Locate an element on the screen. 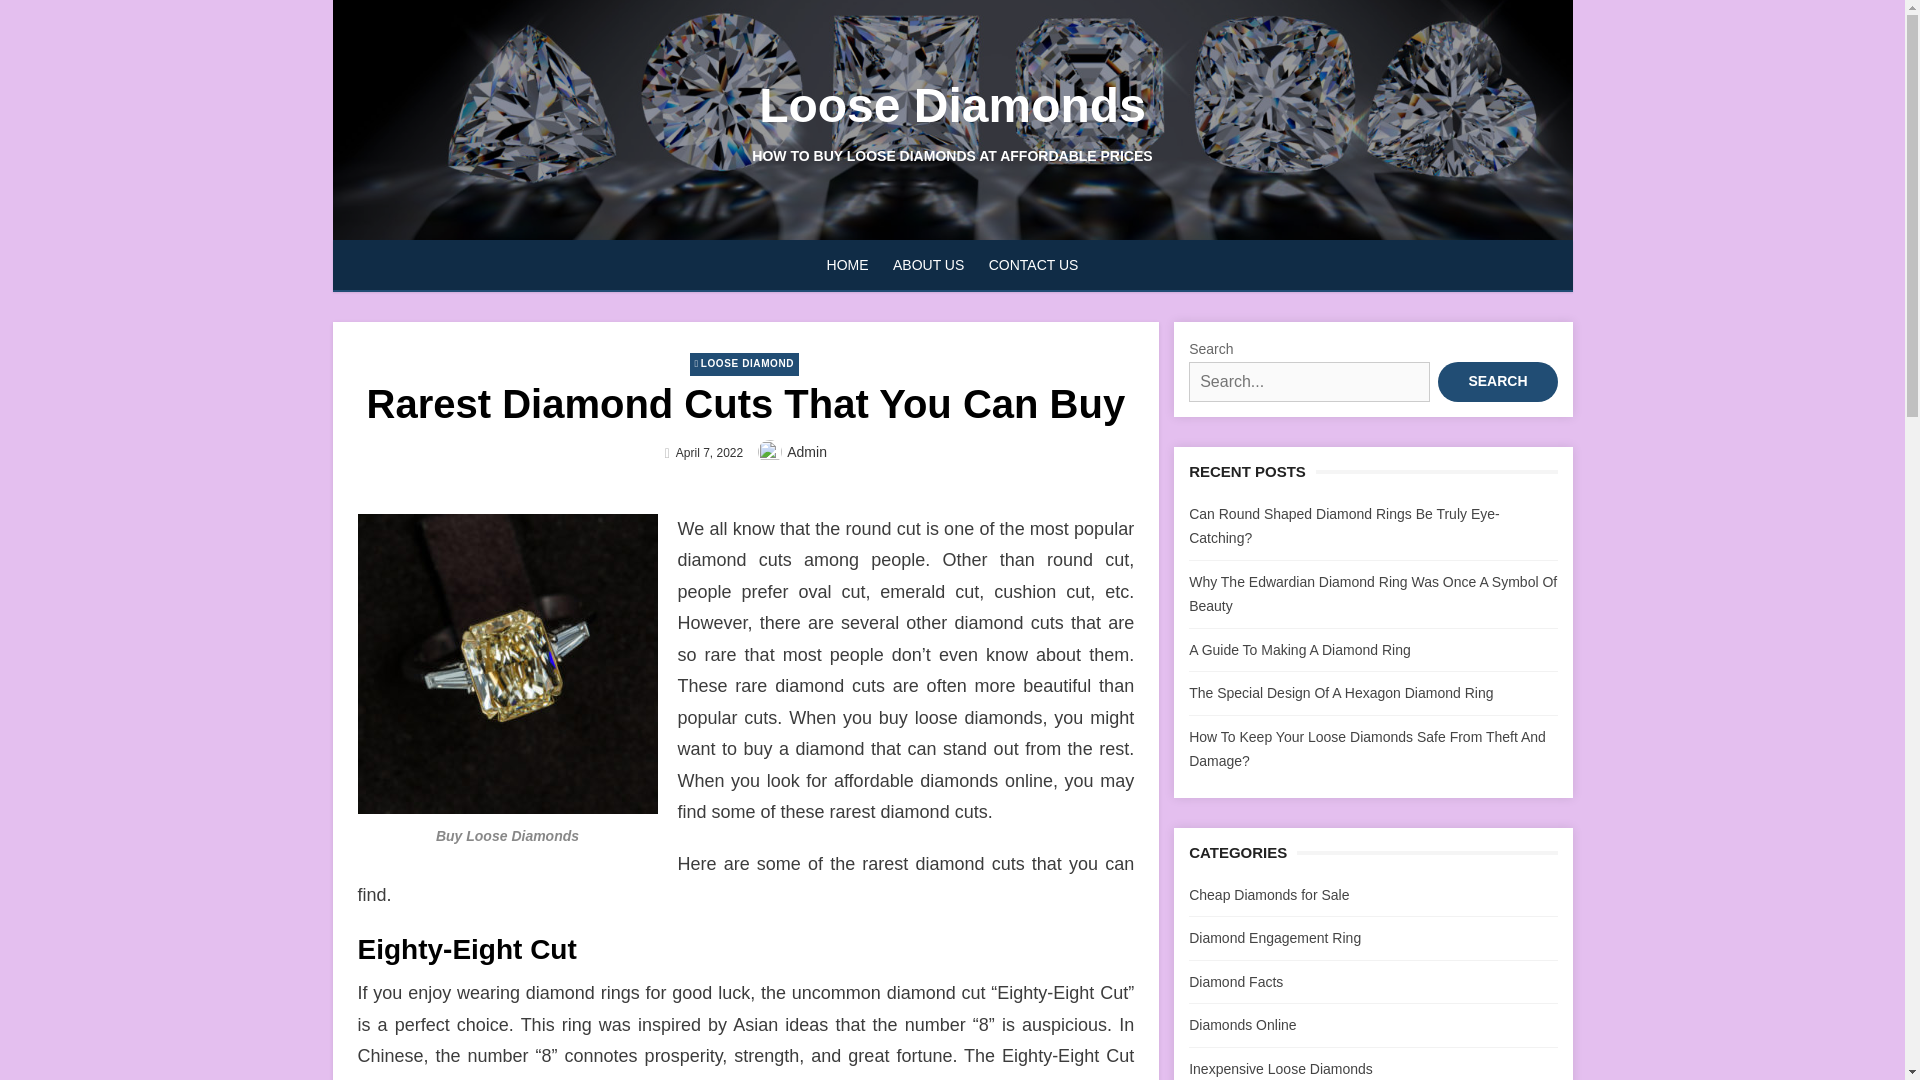 The height and width of the screenshot is (1080, 1920). Diamond Engagement Ring is located at coordinates (1274, 938).